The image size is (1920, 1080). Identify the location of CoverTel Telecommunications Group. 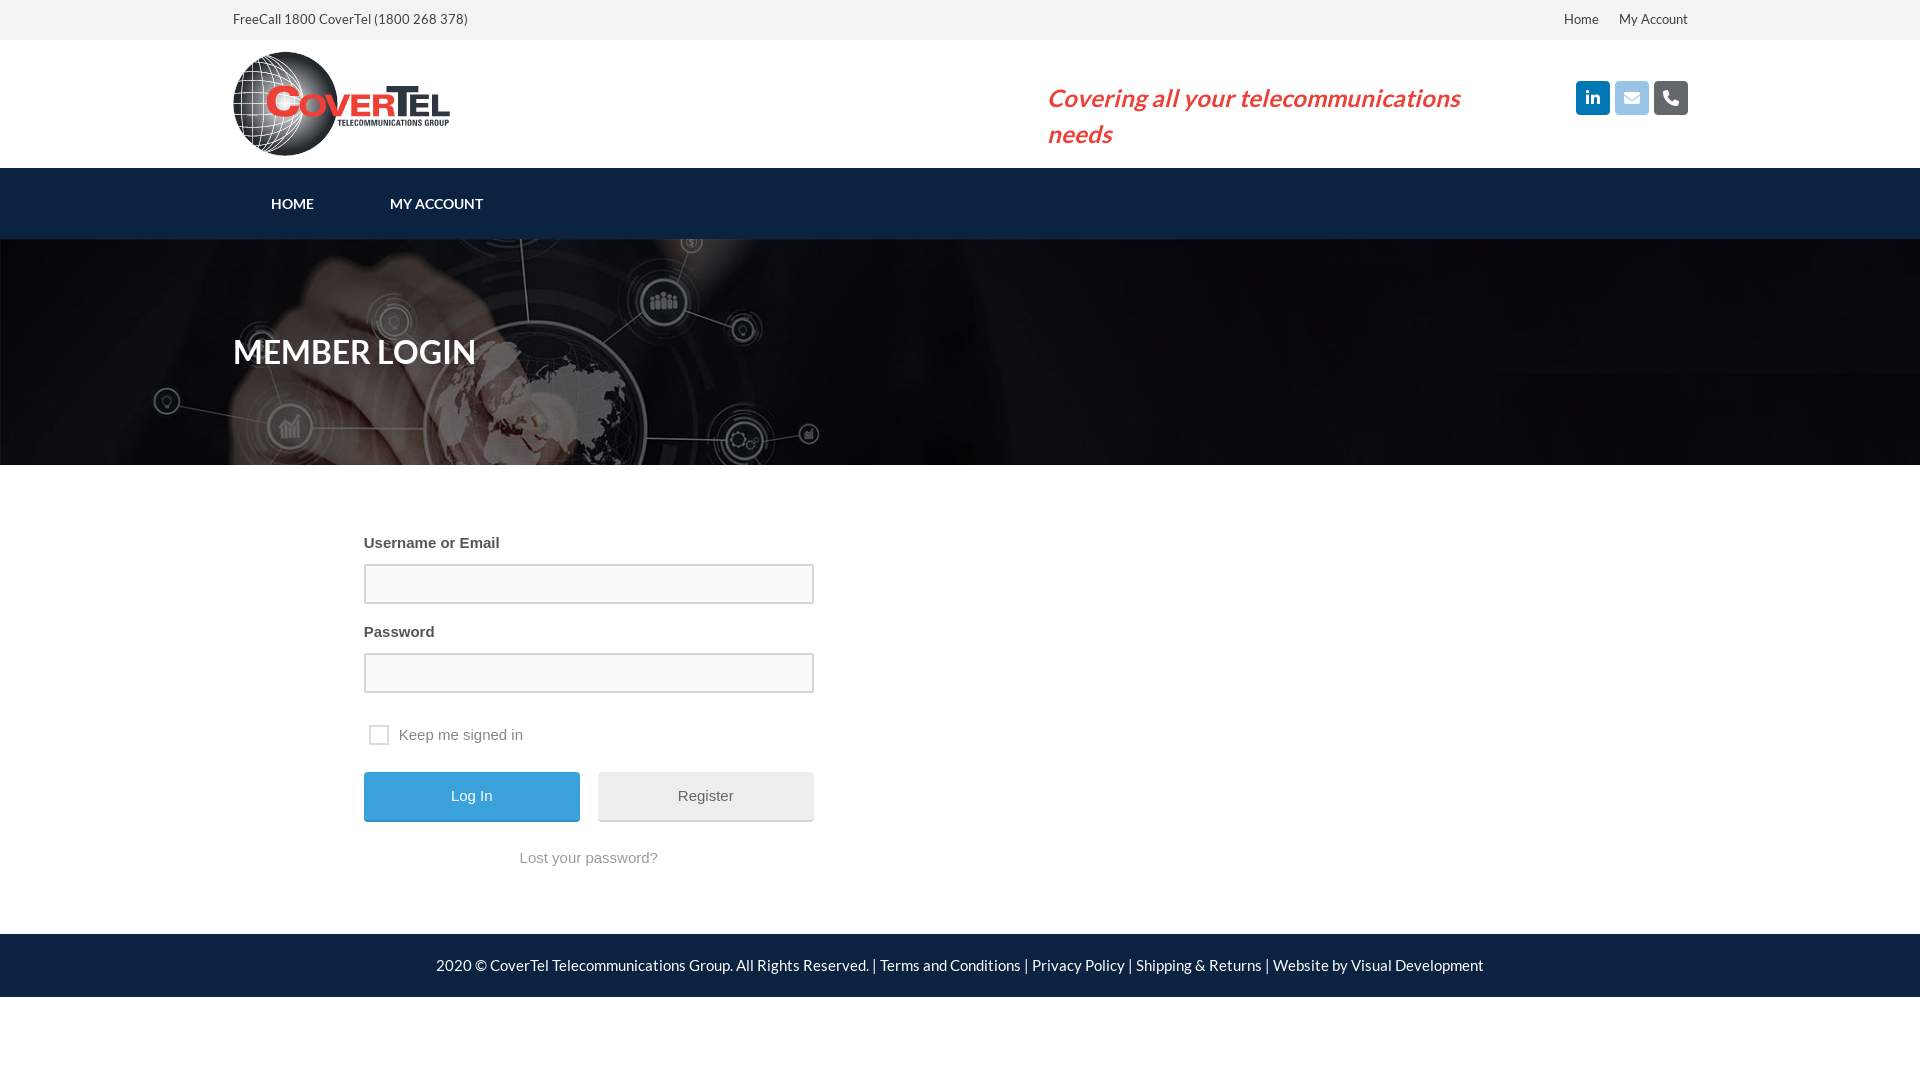
(342, 102).